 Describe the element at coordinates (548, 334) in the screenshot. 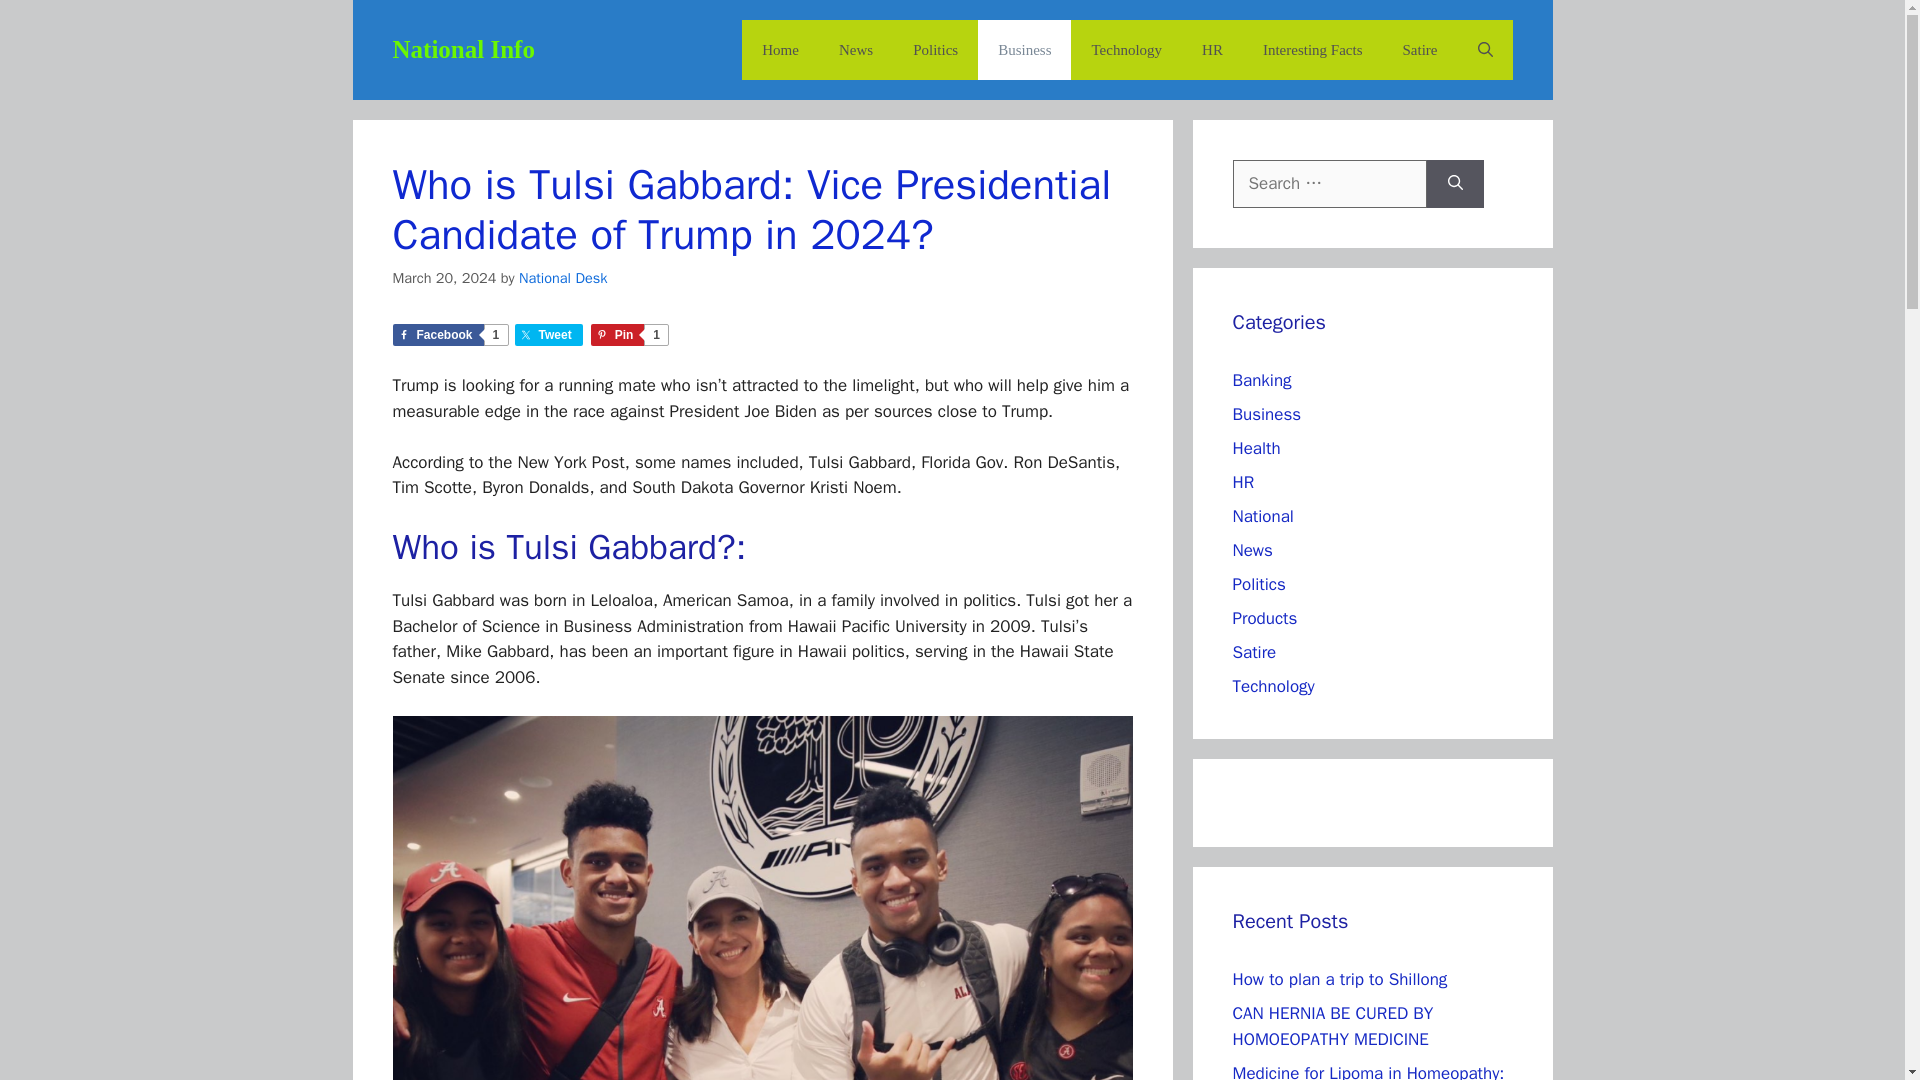

I see `Share on Twitter` at that location.